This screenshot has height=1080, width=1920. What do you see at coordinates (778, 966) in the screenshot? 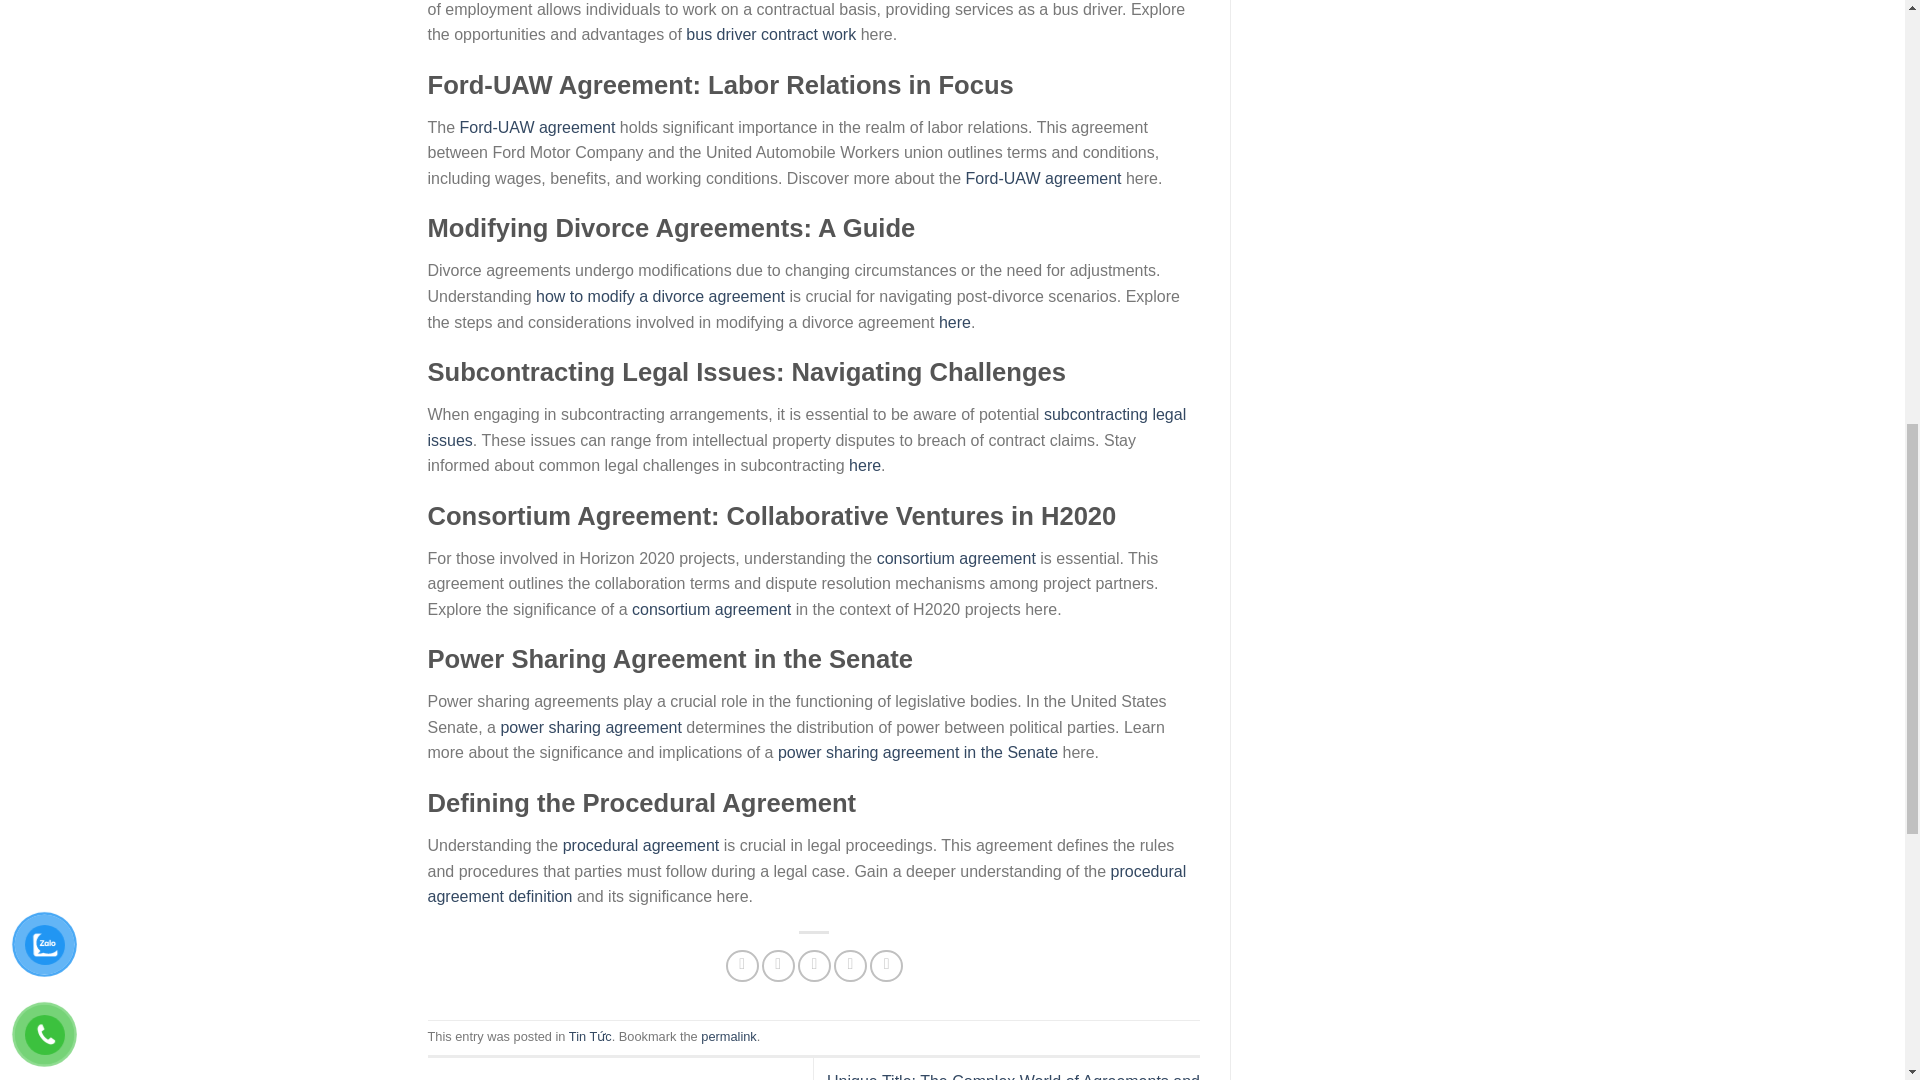
I see `Share on Twitter` at bounding box center [778, 966].